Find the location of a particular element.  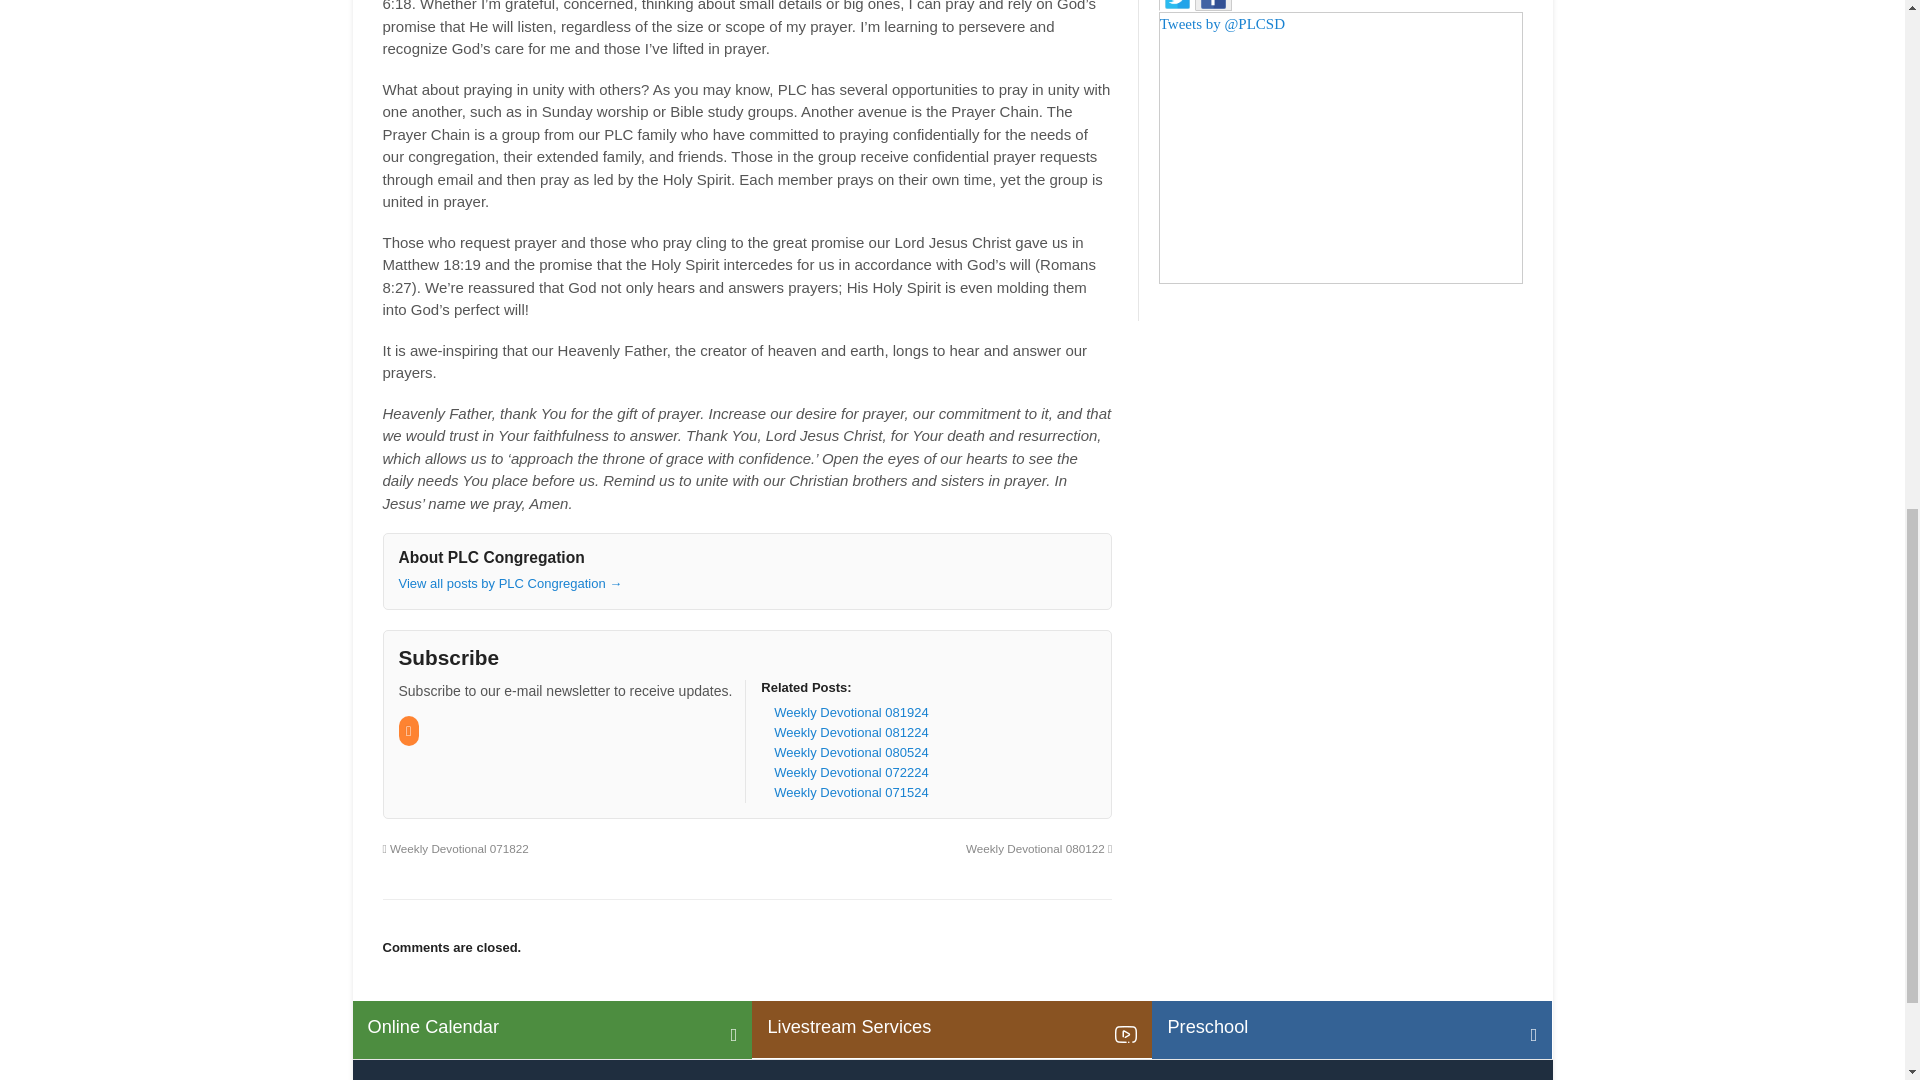

RSS is located at coordinates (408, 730).